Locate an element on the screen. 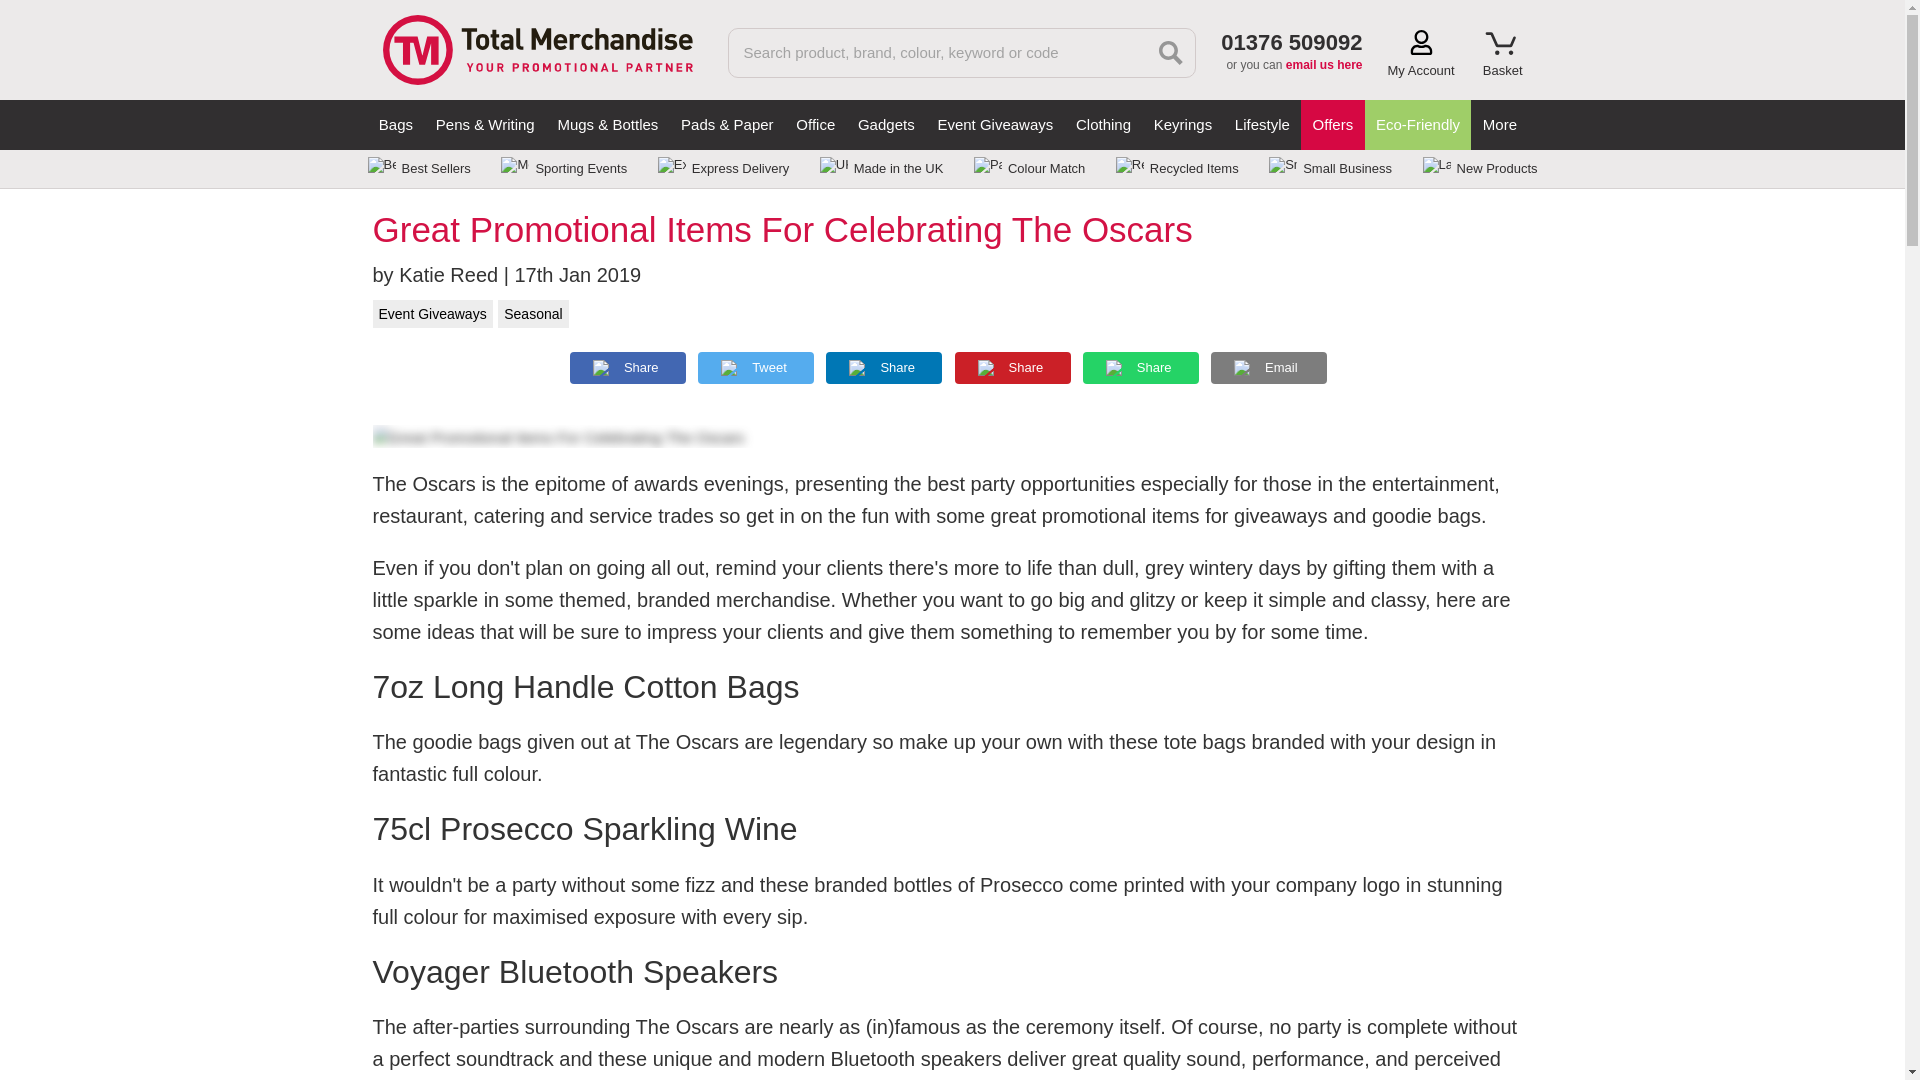 The height and width of the screenshot is (1080, 1920). Promotional Bags is located at coordinates (396, 125).